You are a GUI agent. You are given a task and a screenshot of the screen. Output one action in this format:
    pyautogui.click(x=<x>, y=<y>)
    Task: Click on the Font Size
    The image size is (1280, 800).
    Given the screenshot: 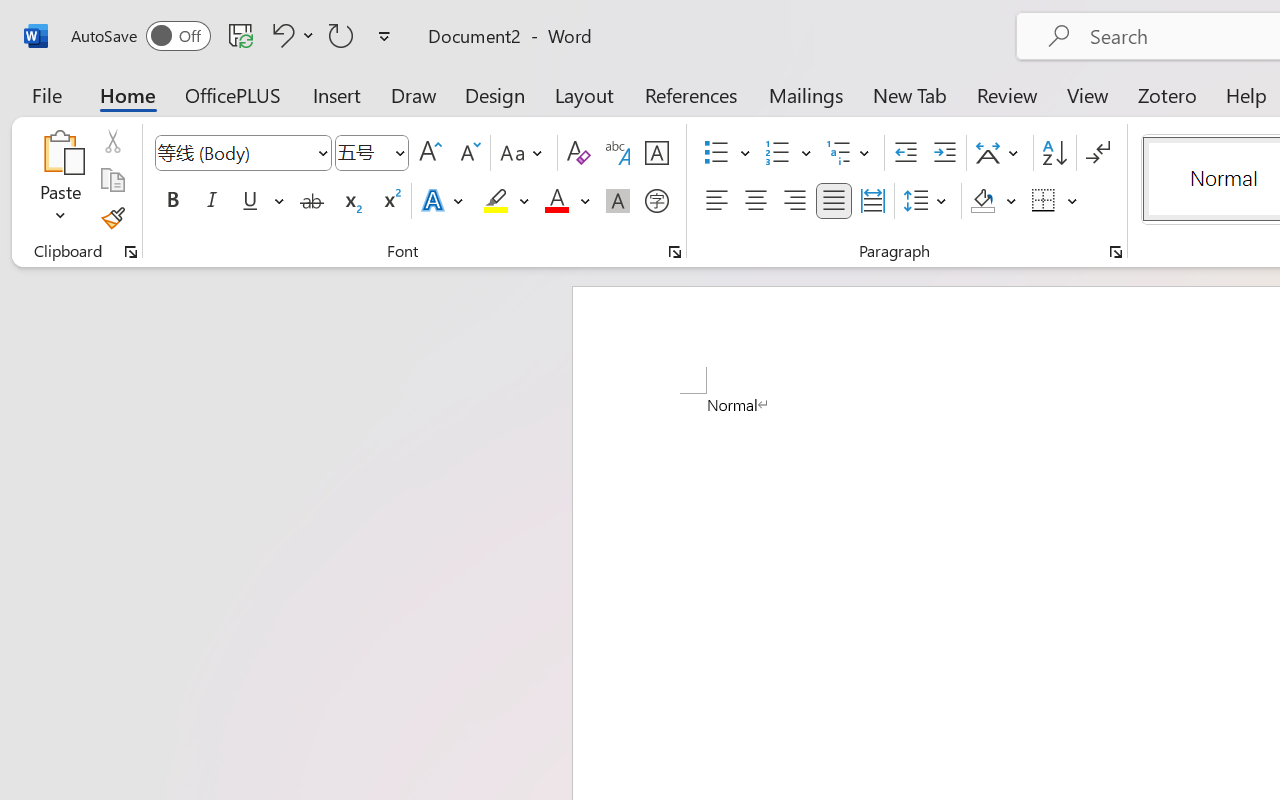 What is the action you would take?
    pyautogui.click(x=372, y=153)
    